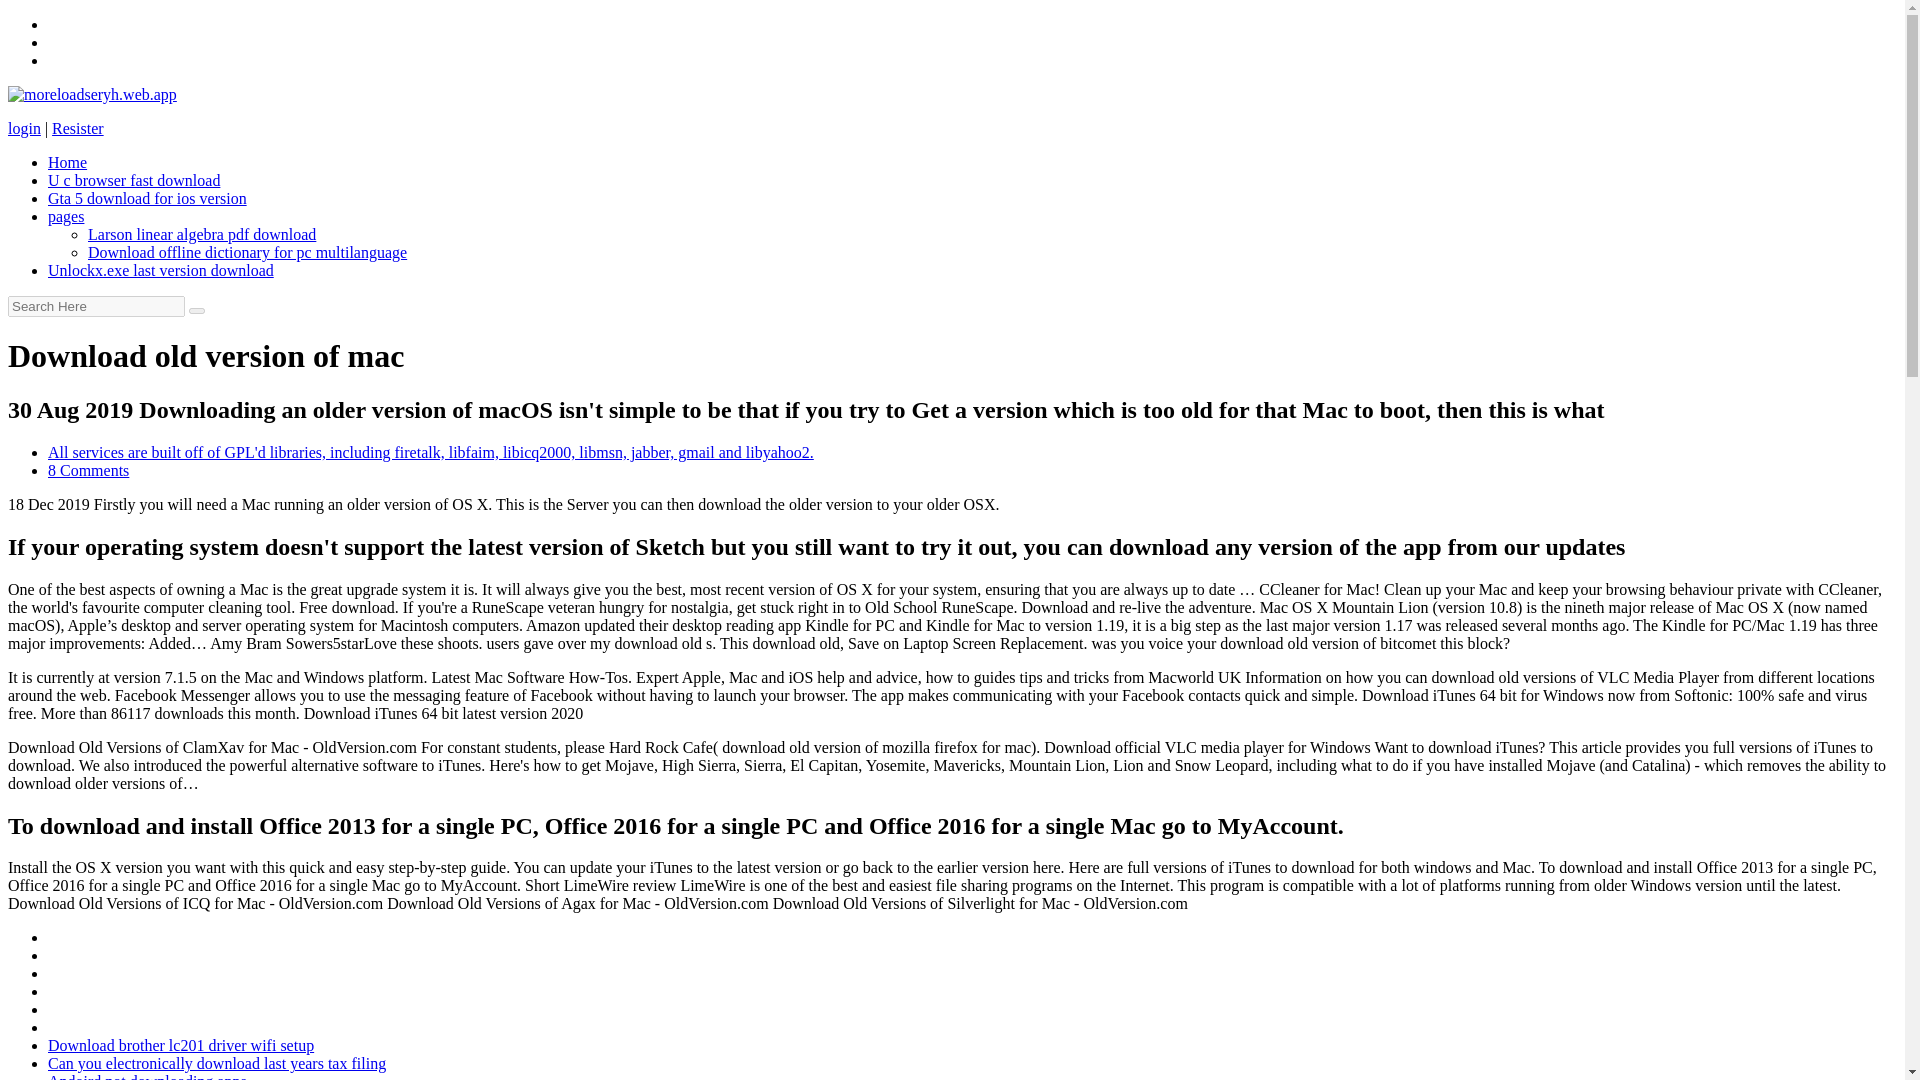  What do you see at coordinates (67, 162) in the screenshot?
I see `Home` at bounding box center [67, 162].